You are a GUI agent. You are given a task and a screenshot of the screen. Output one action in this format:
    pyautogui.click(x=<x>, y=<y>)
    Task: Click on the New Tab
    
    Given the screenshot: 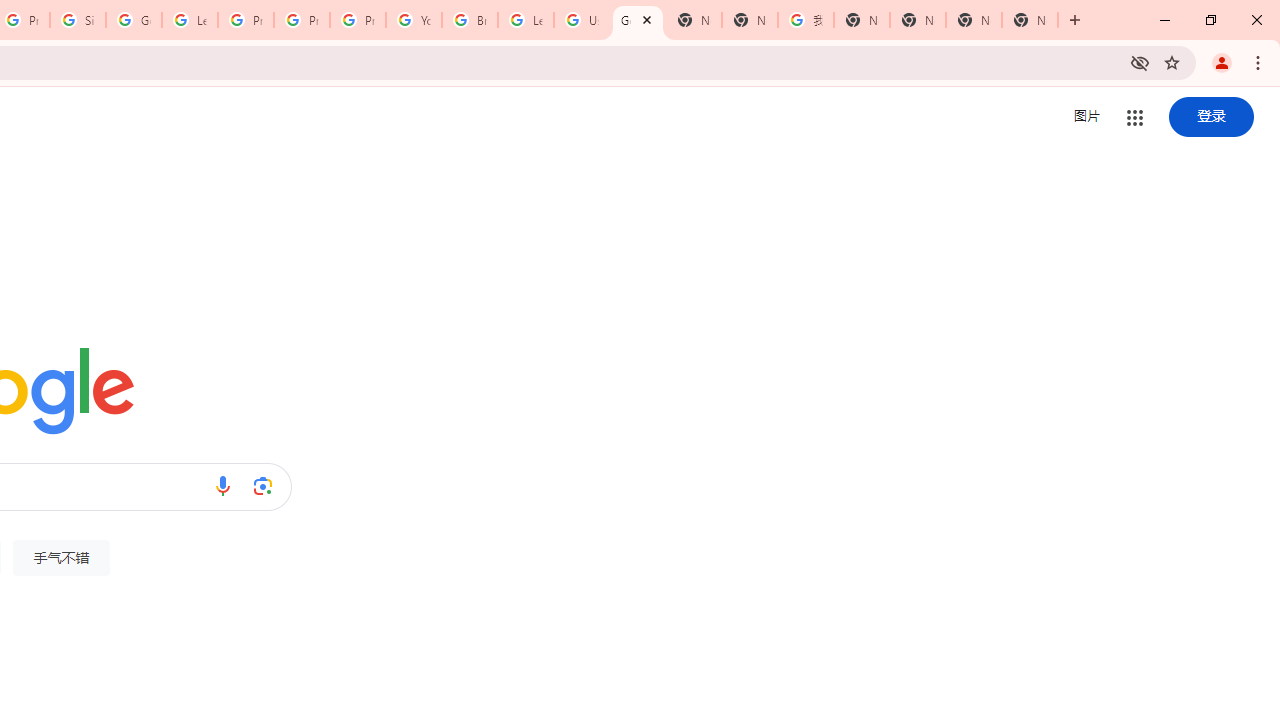 What is the action you would take?
    pyautogui.click(x=693, y=20)
    